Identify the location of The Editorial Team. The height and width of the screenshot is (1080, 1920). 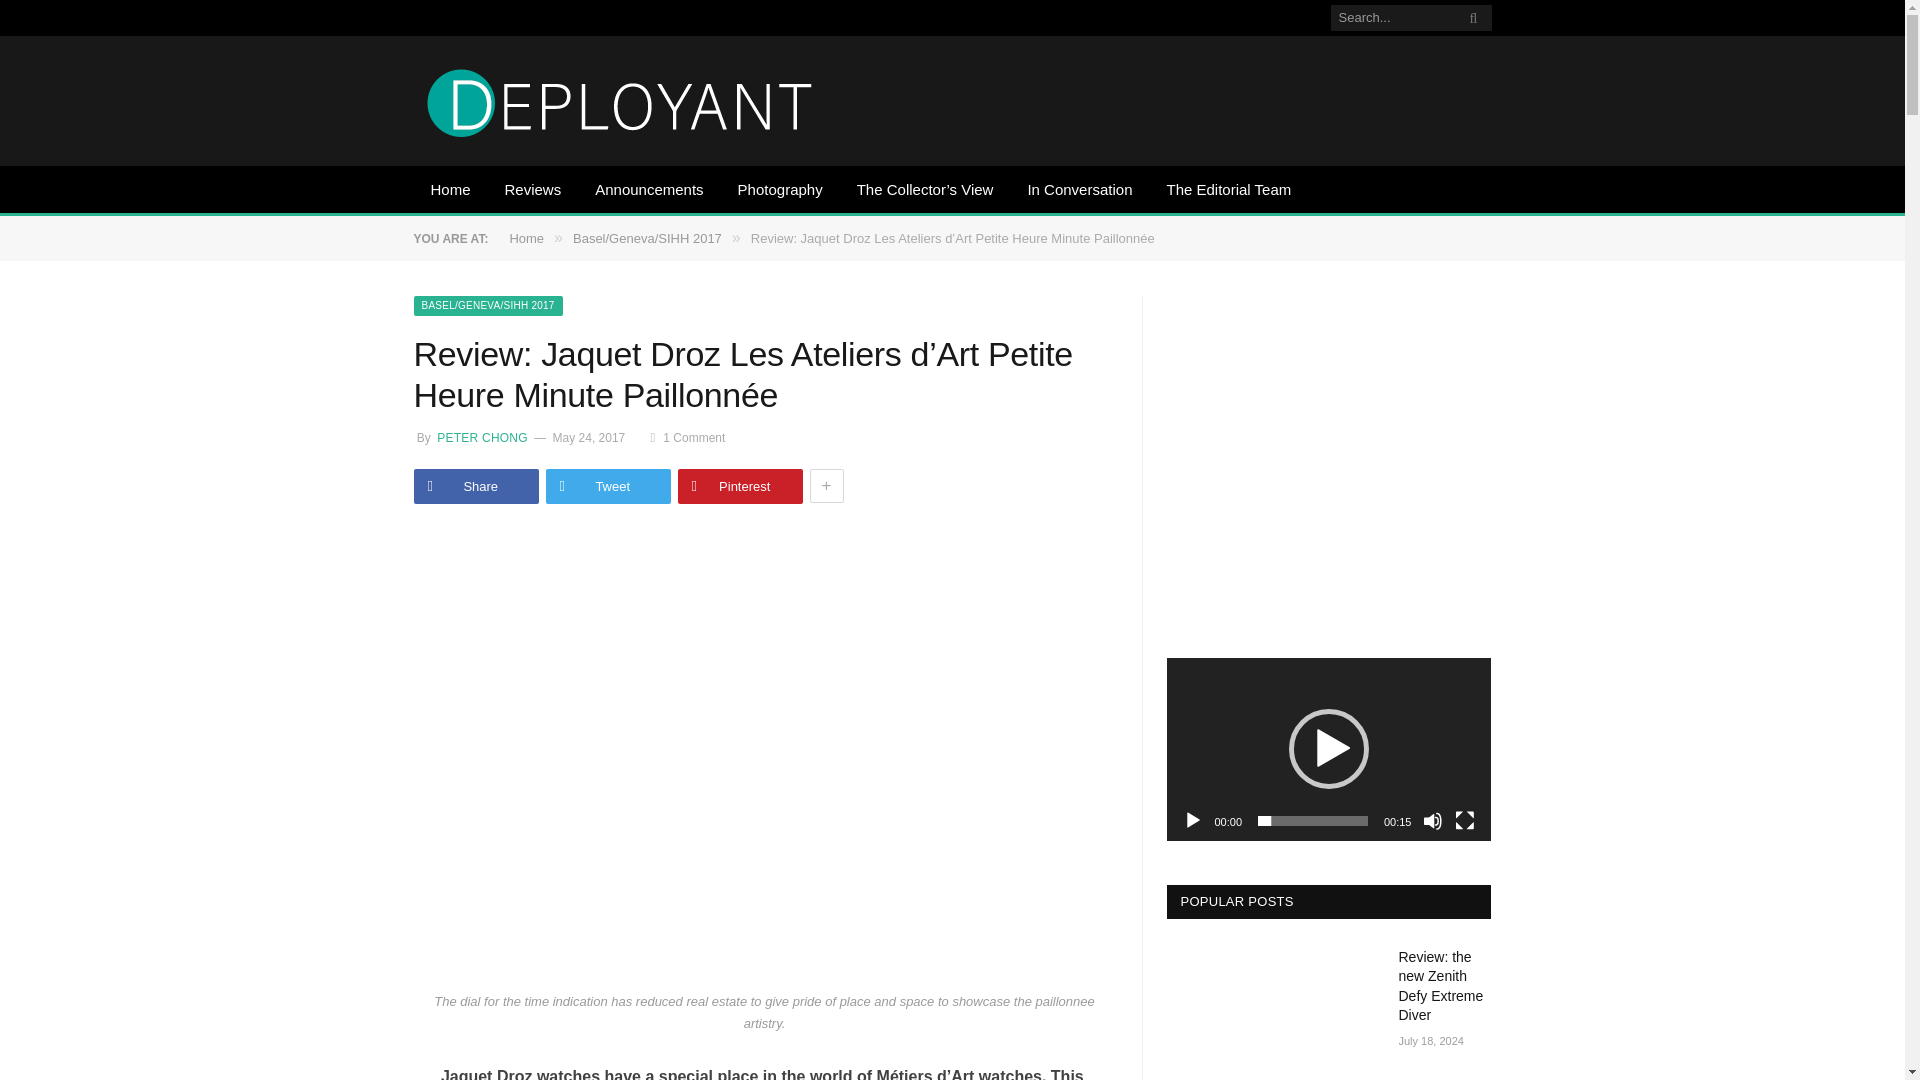
(1228, 191).